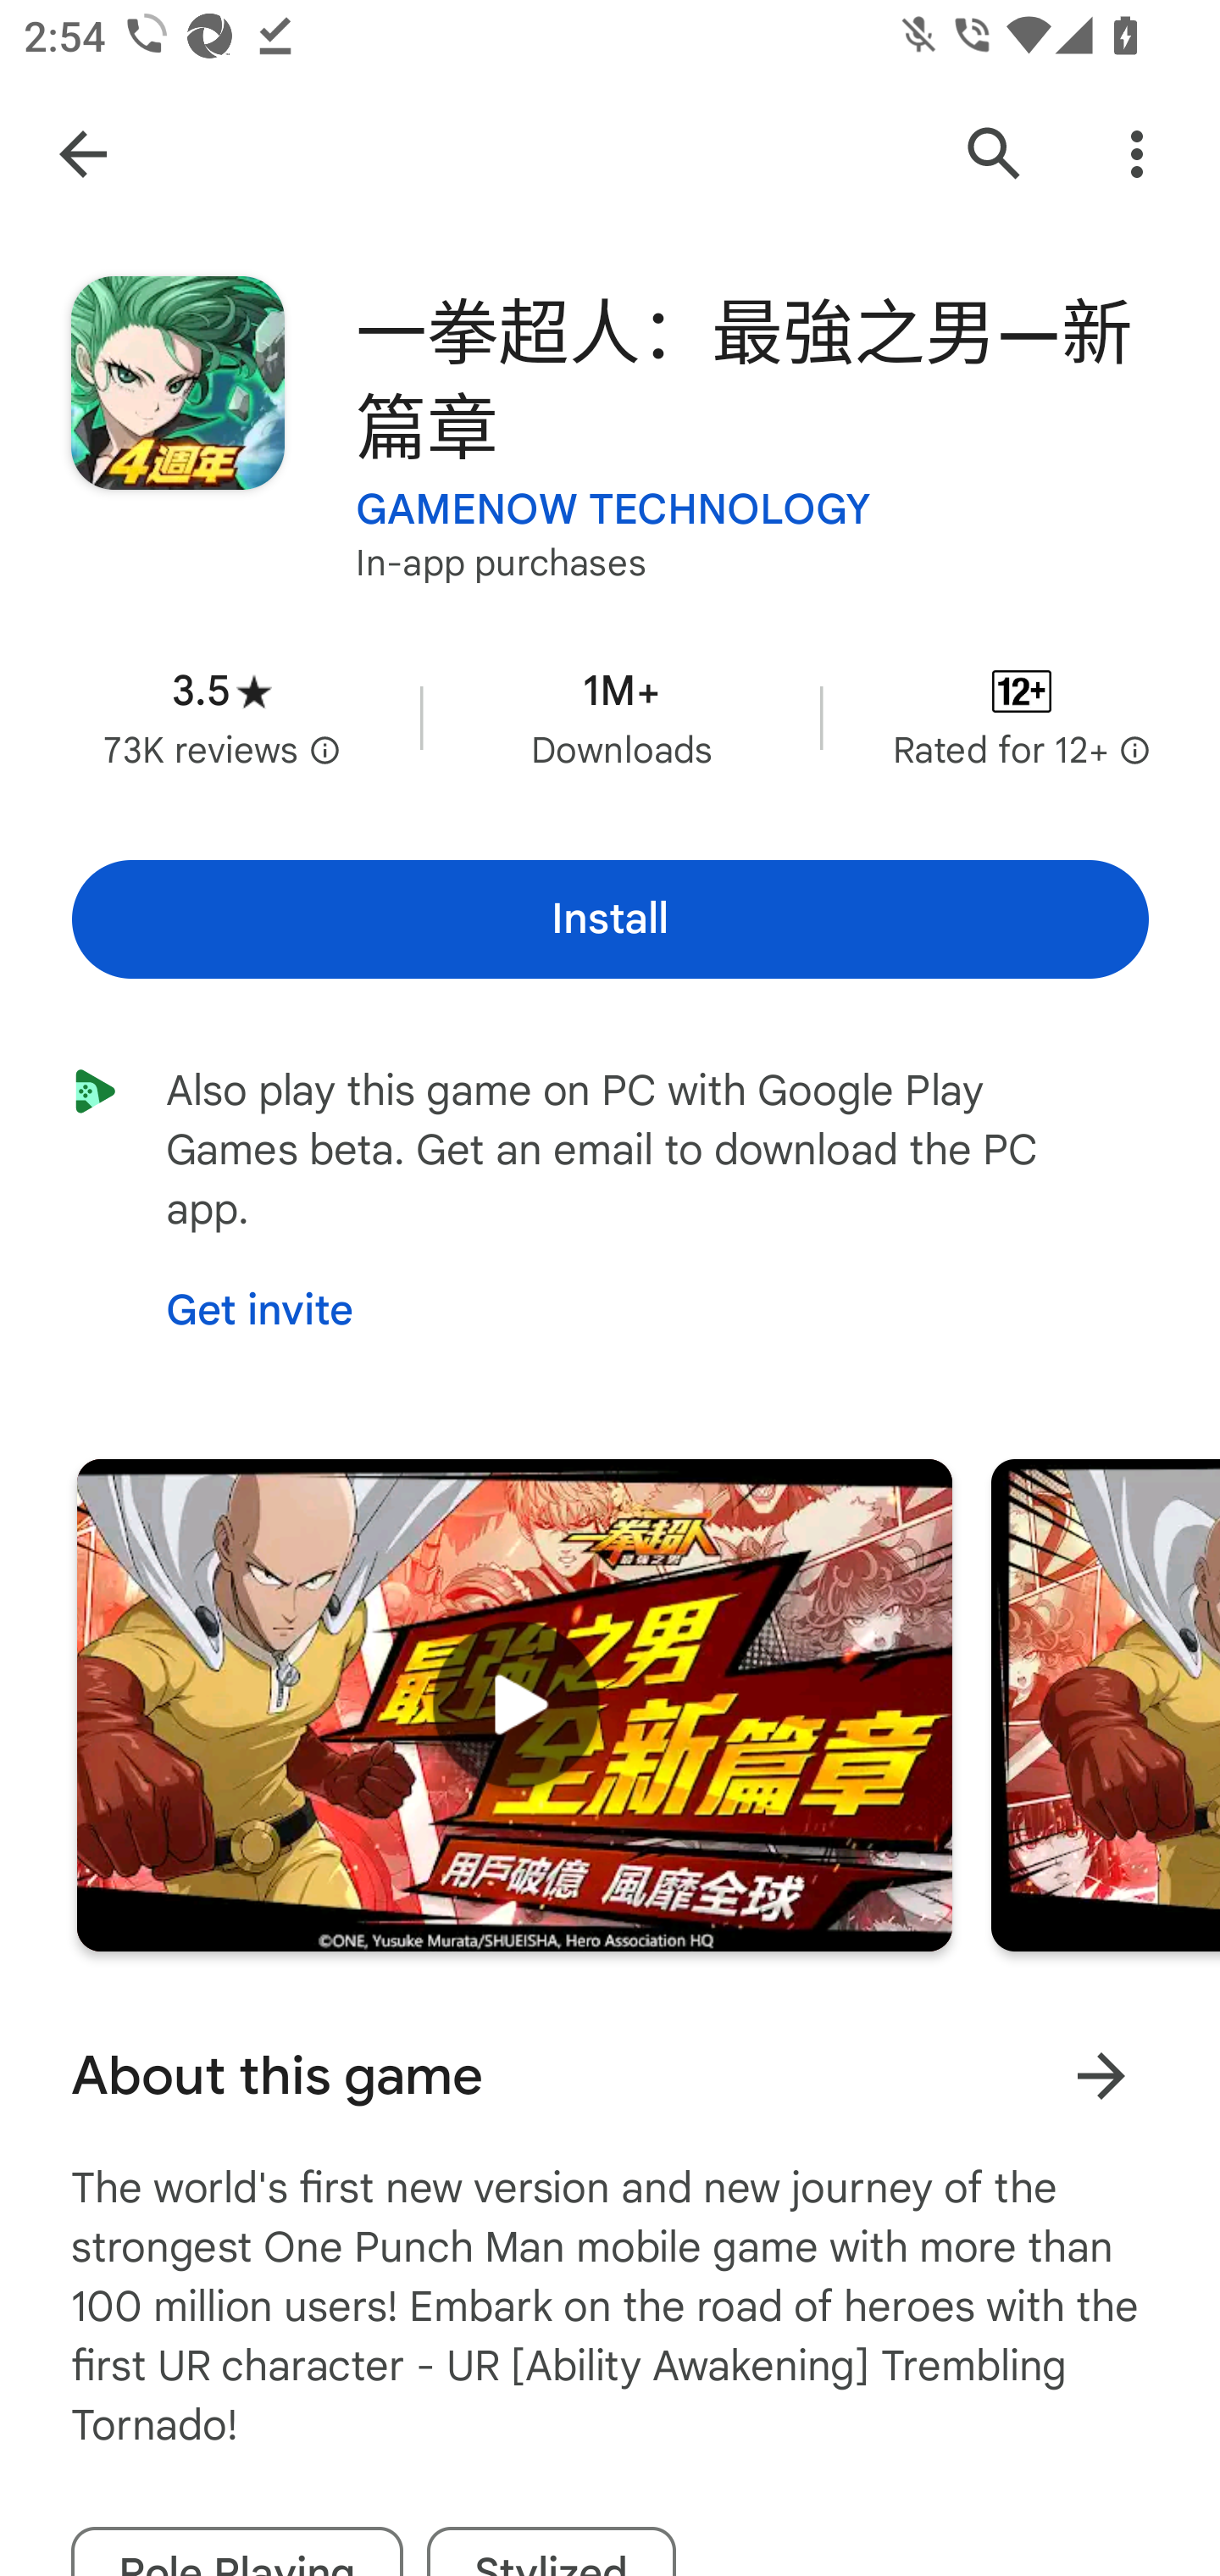 The height and width of the screenshot is (2576, 1220). What do you see at coordinates (259, 1311) in the screenshot?
I see `Get invite` at bounding box center [259, 1311].